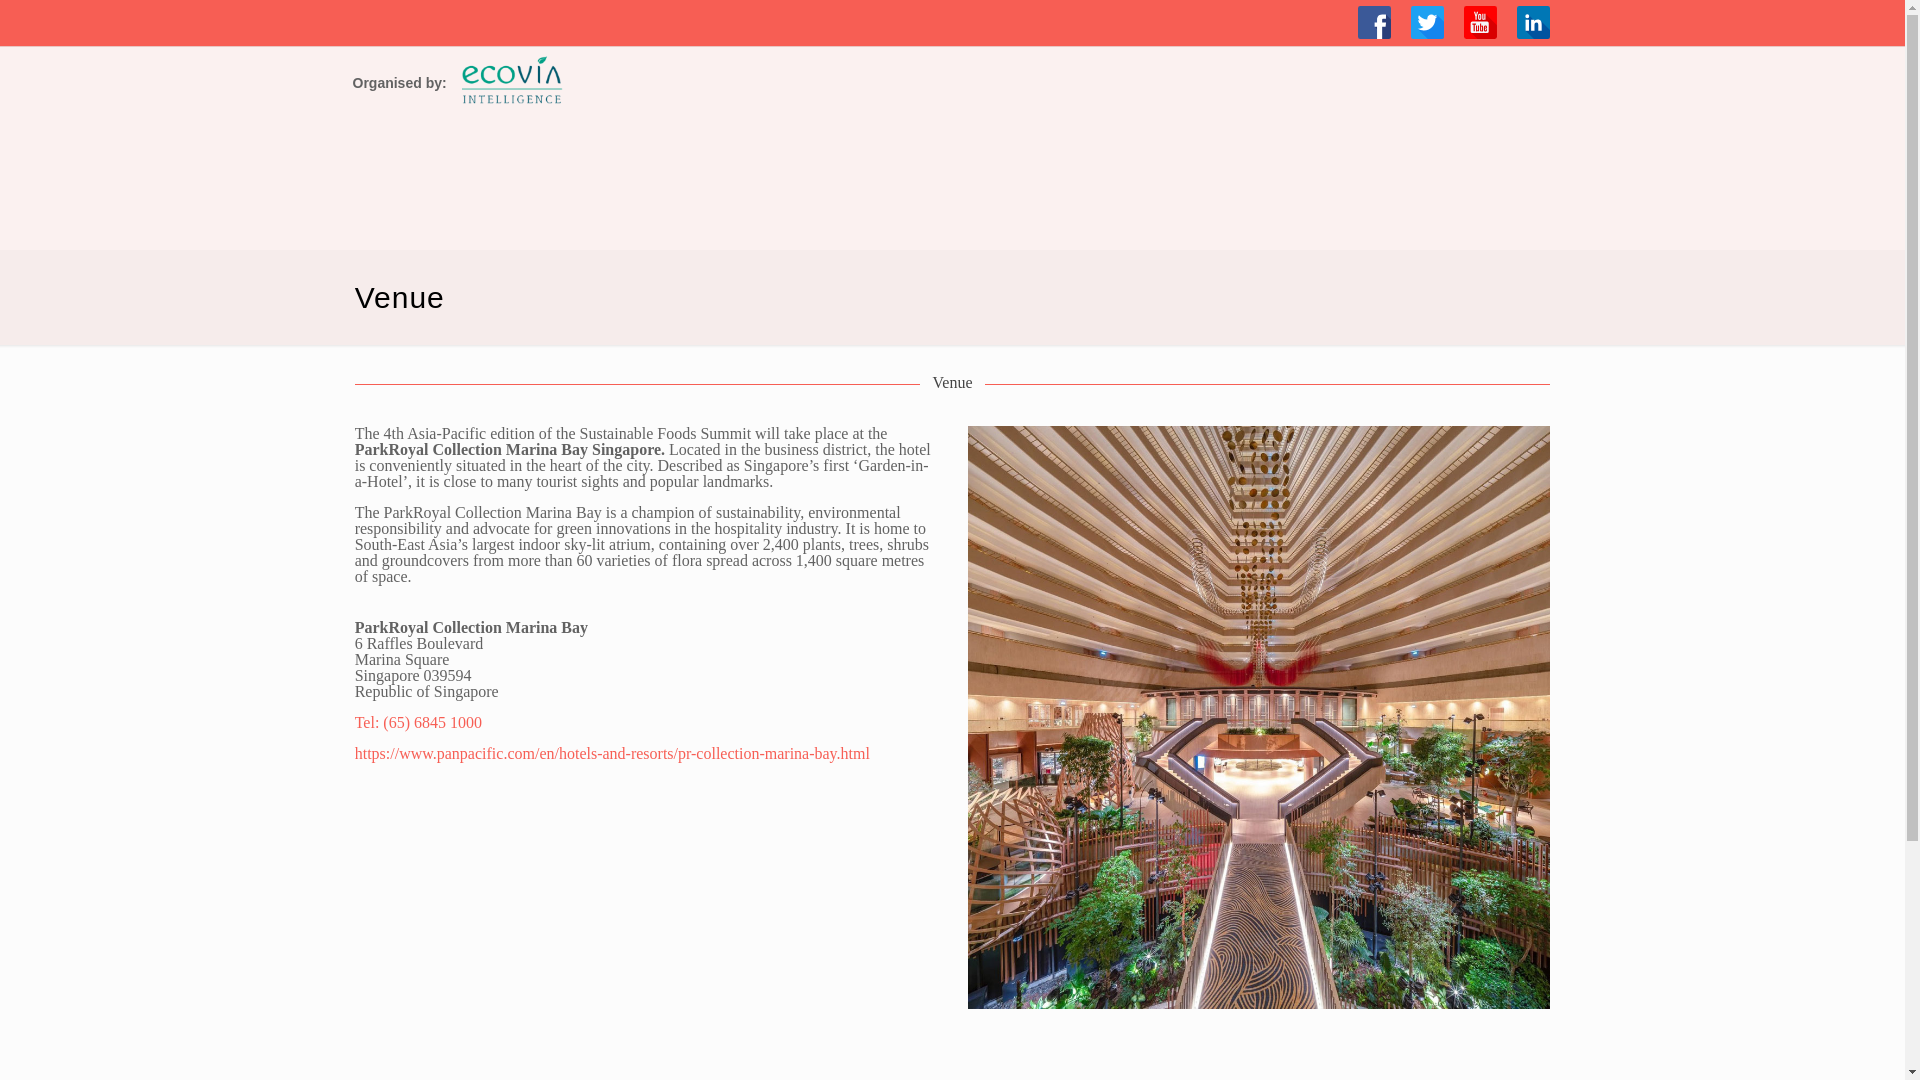  Describe the element at coordinates (1480, 22) in the screenshot. I see `YouTube` at that location.